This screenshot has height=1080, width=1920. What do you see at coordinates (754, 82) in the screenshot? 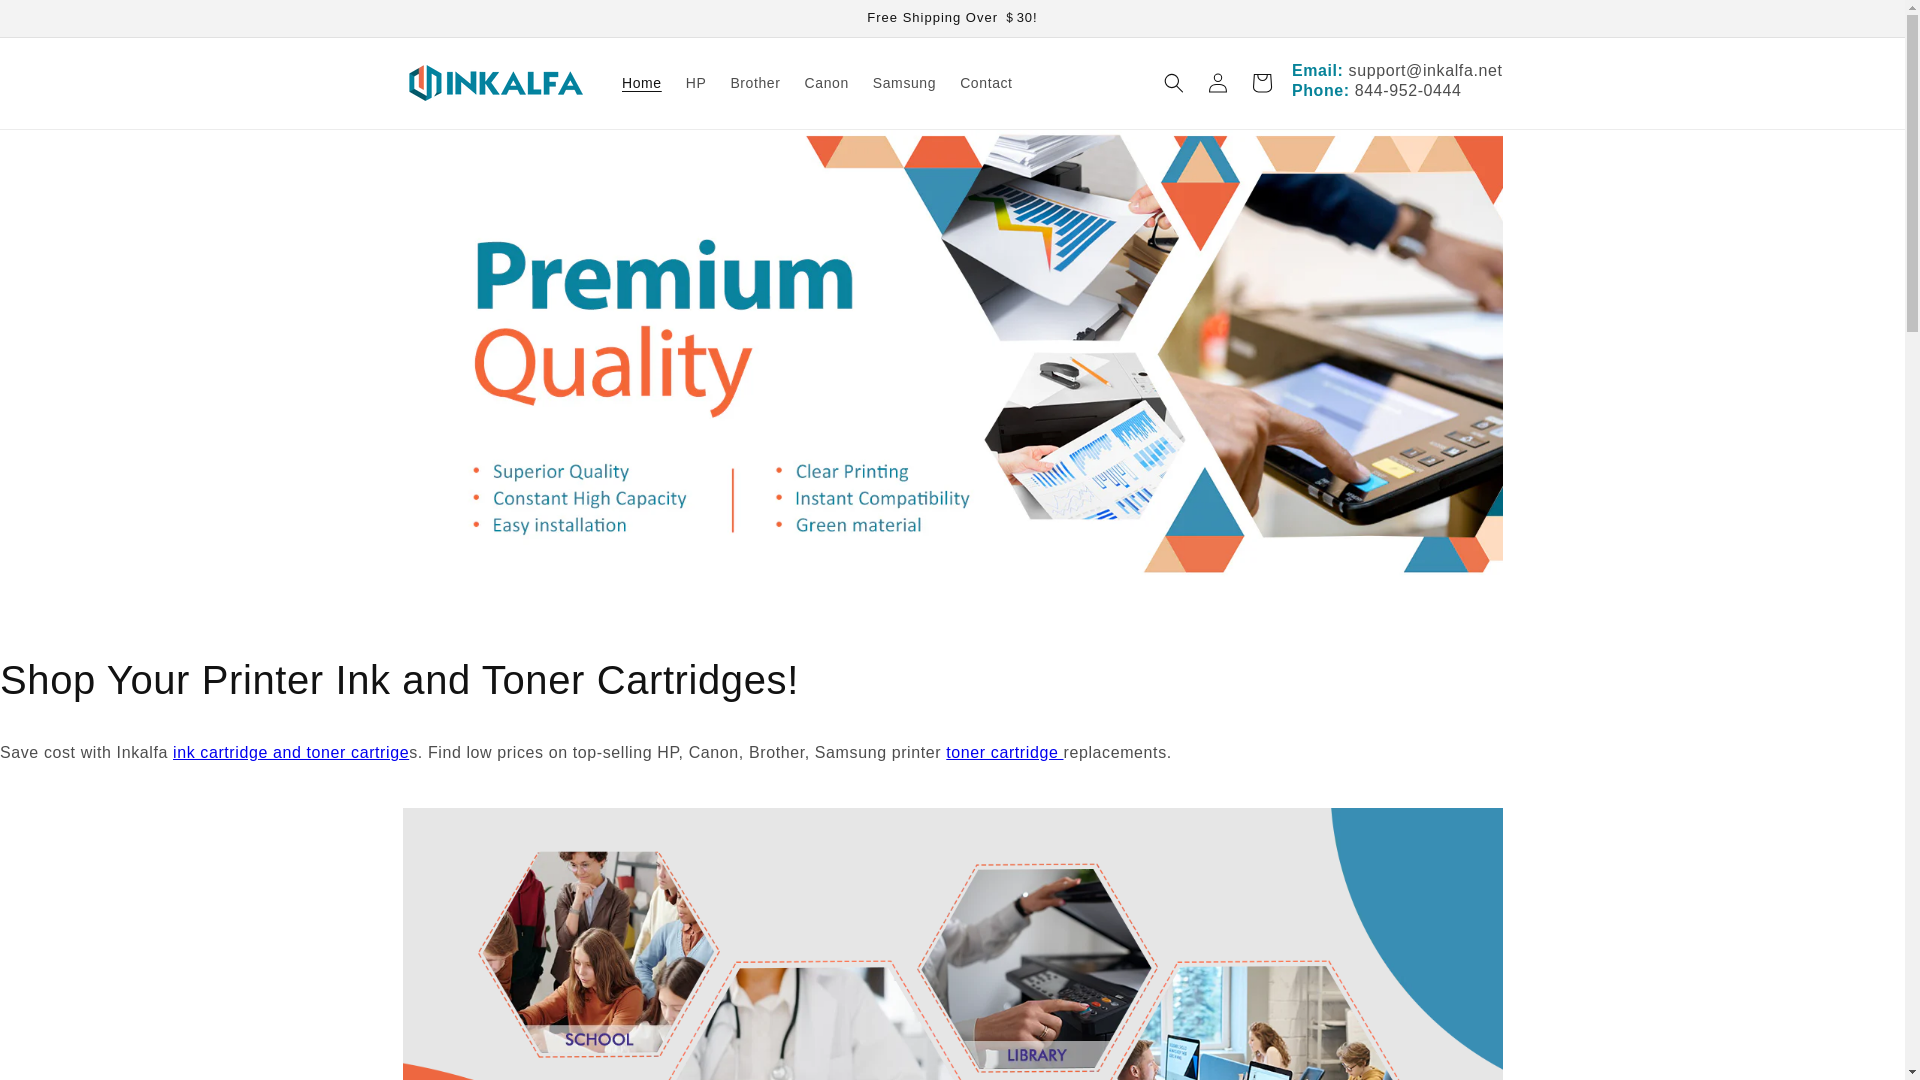
I see `Brother` at bounding box center [754, 82].